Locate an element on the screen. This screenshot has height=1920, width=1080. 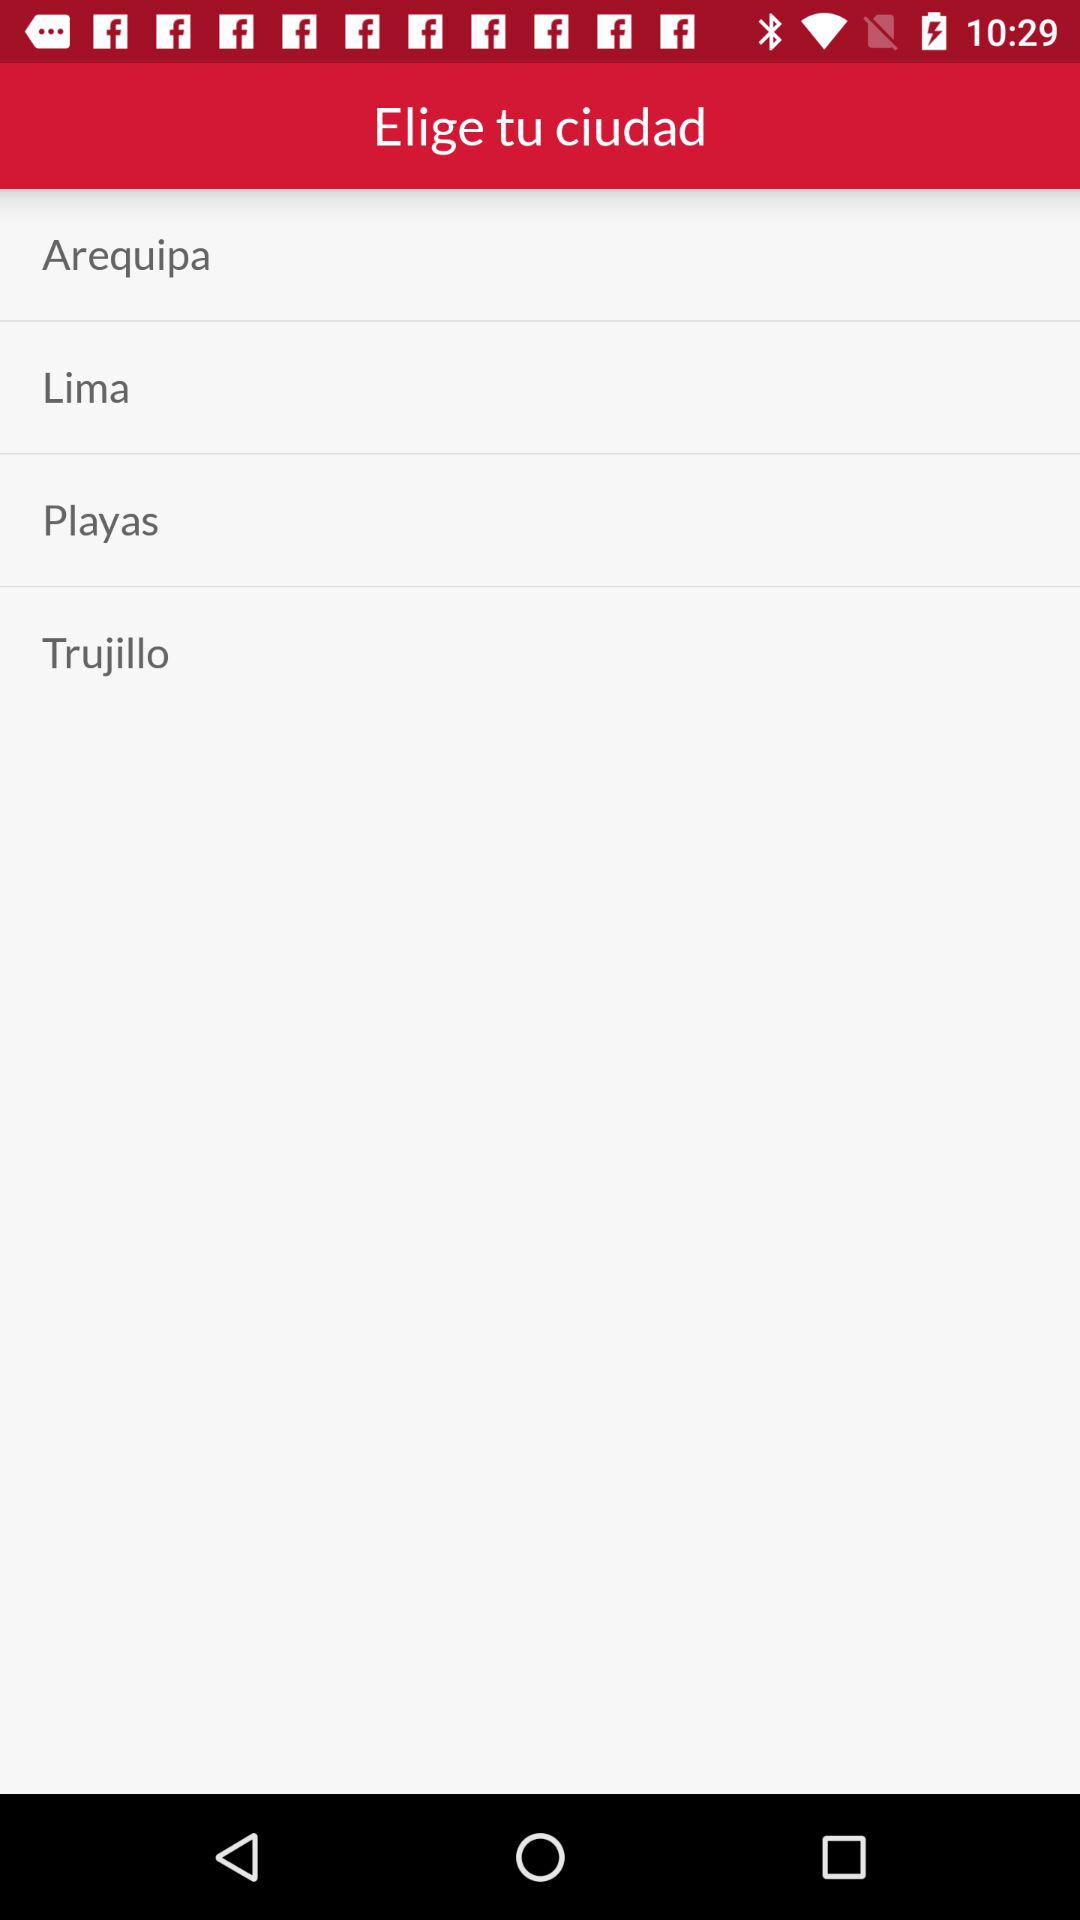
tap the icon below playas icon is located at coordinates (106, 652).